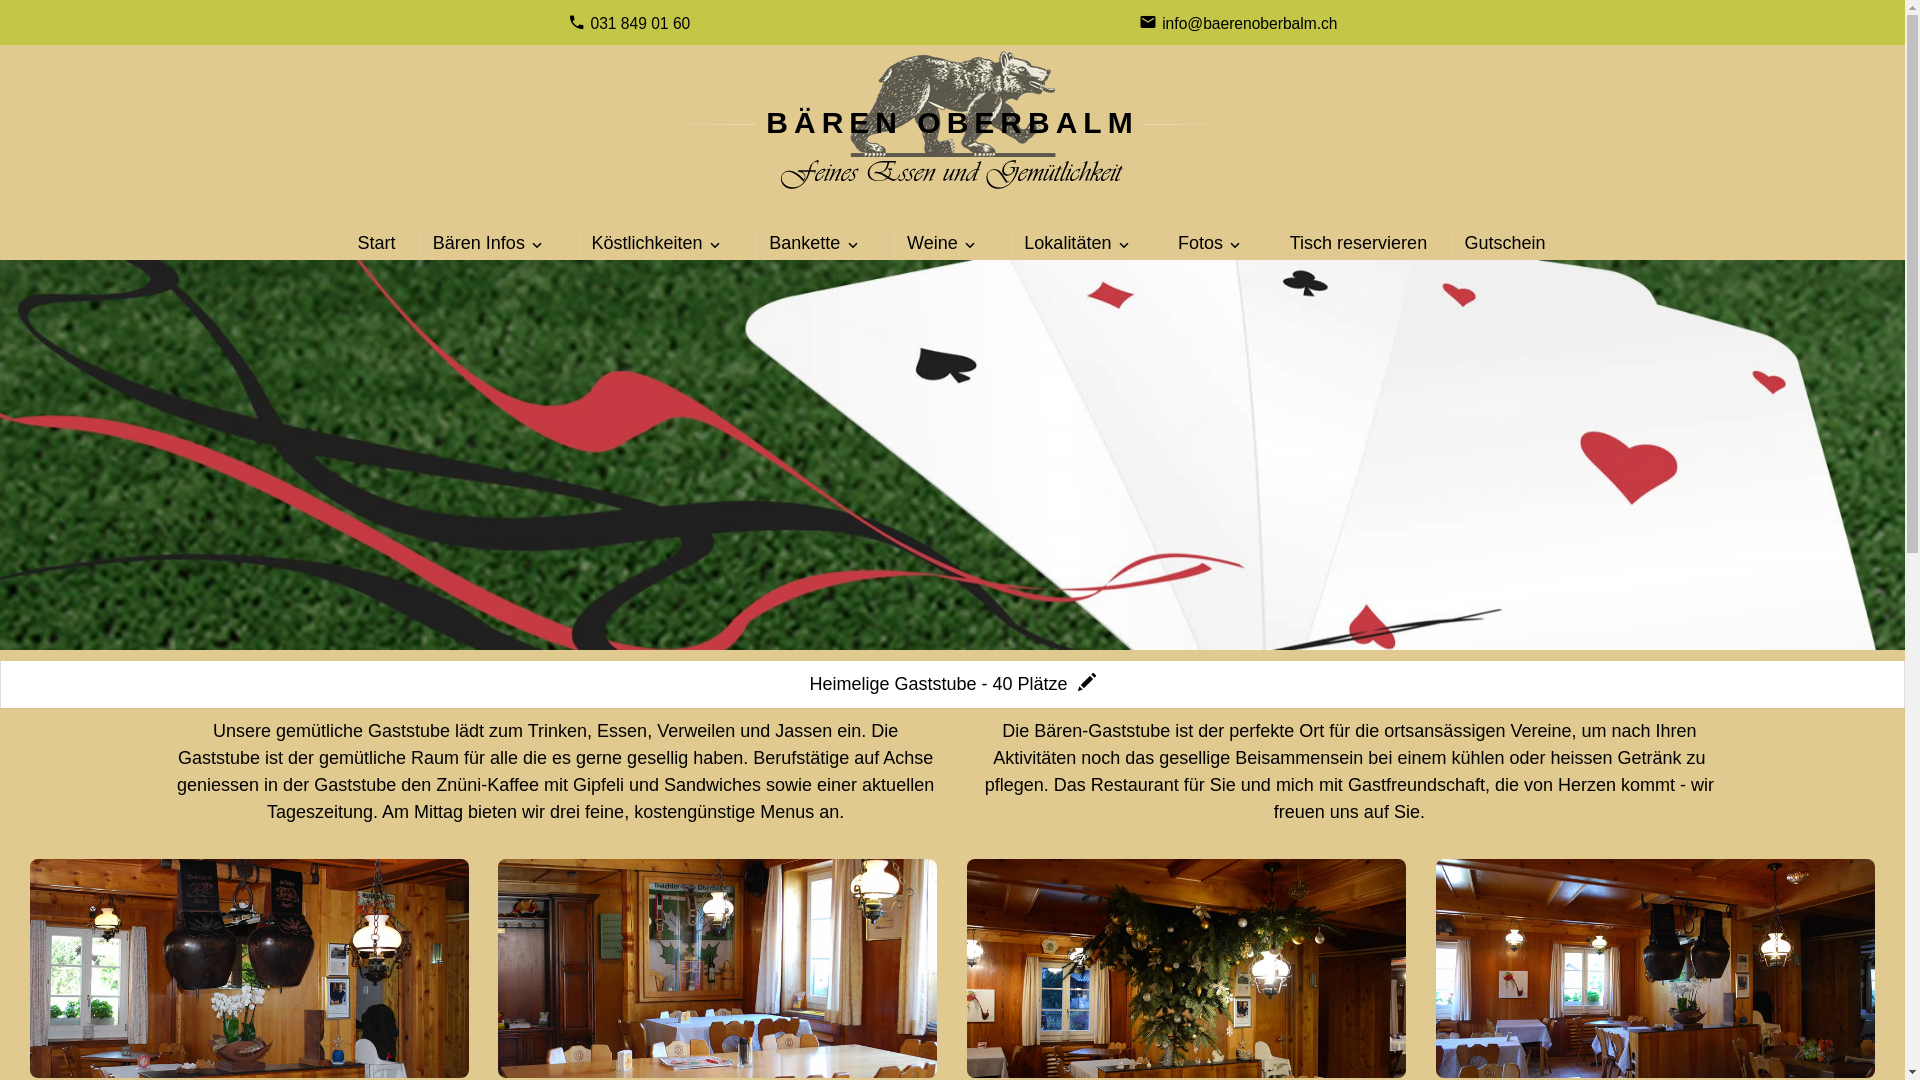 This screenshot has width=1920, height=1080. I want to click on Start, so click(374, 244).